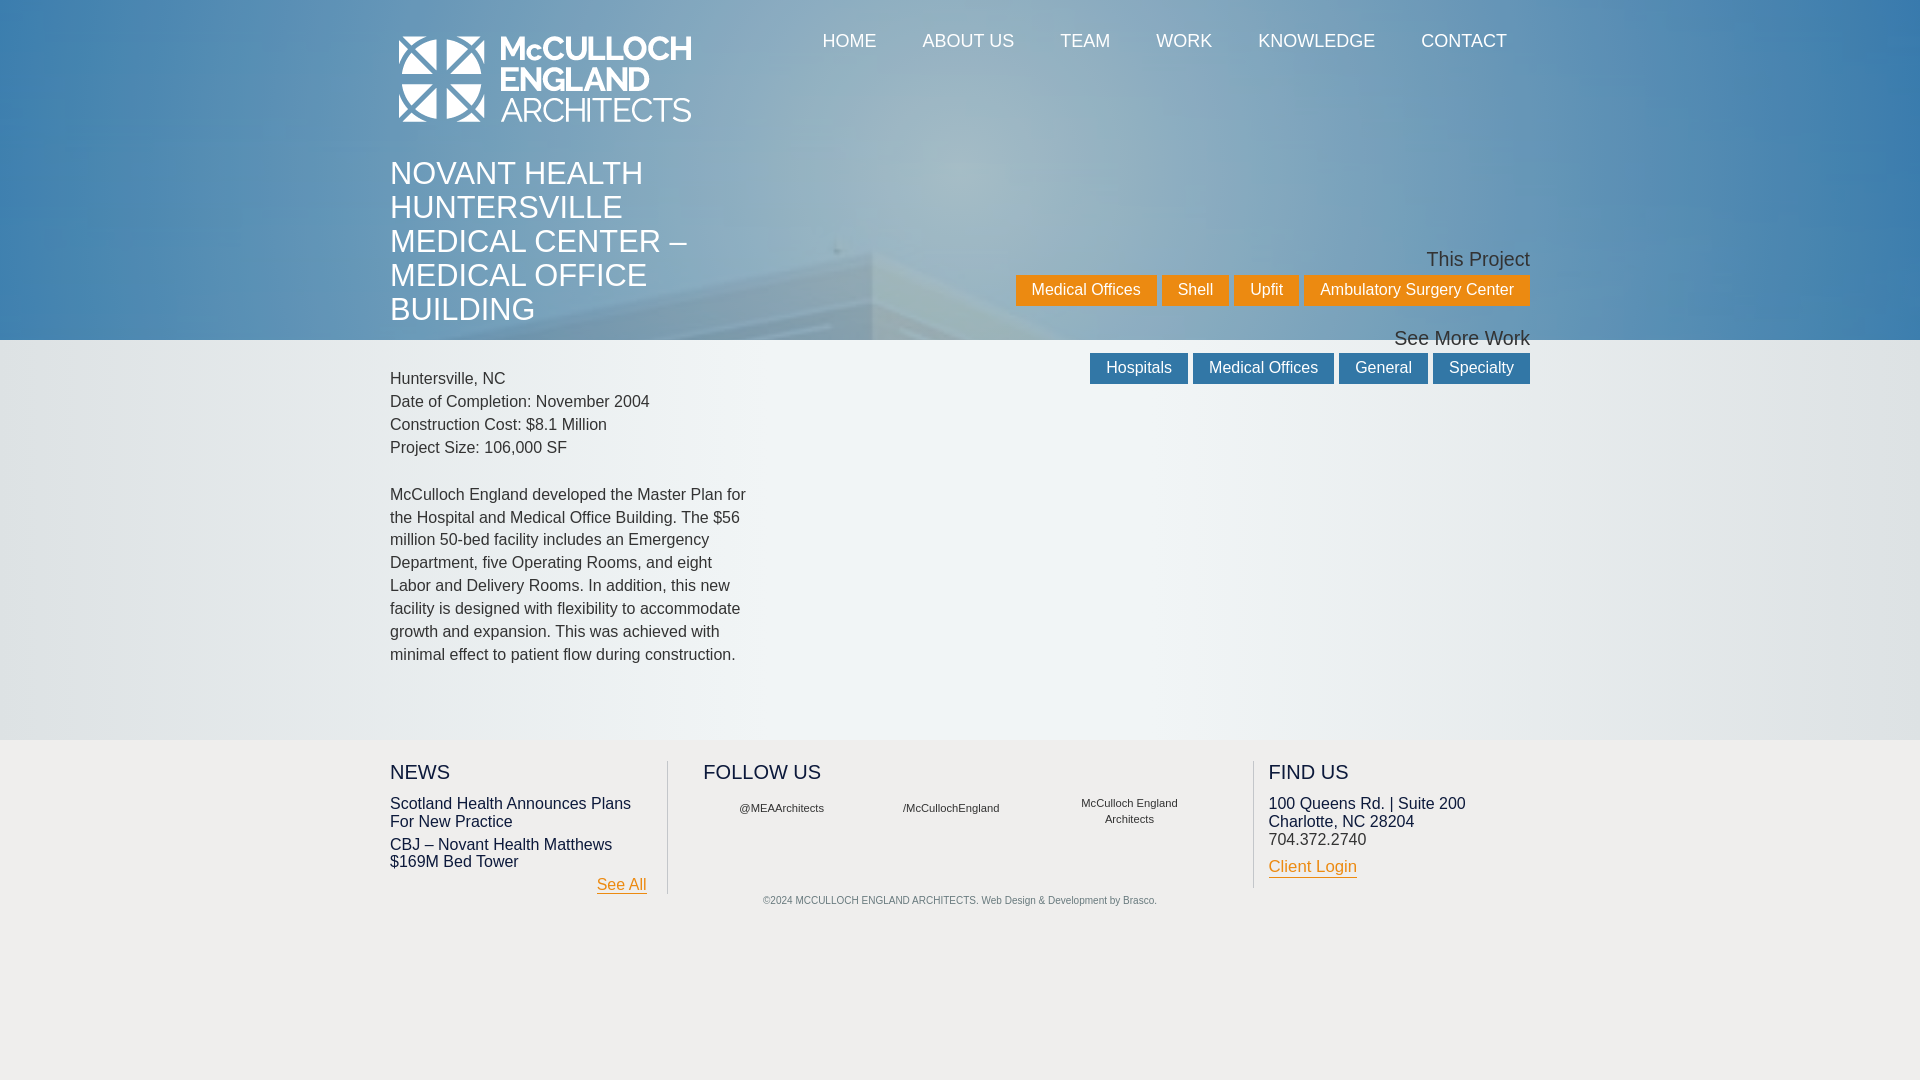  I want to click on Scotland Health Announces Plans For New Practice, so click(518, 812).